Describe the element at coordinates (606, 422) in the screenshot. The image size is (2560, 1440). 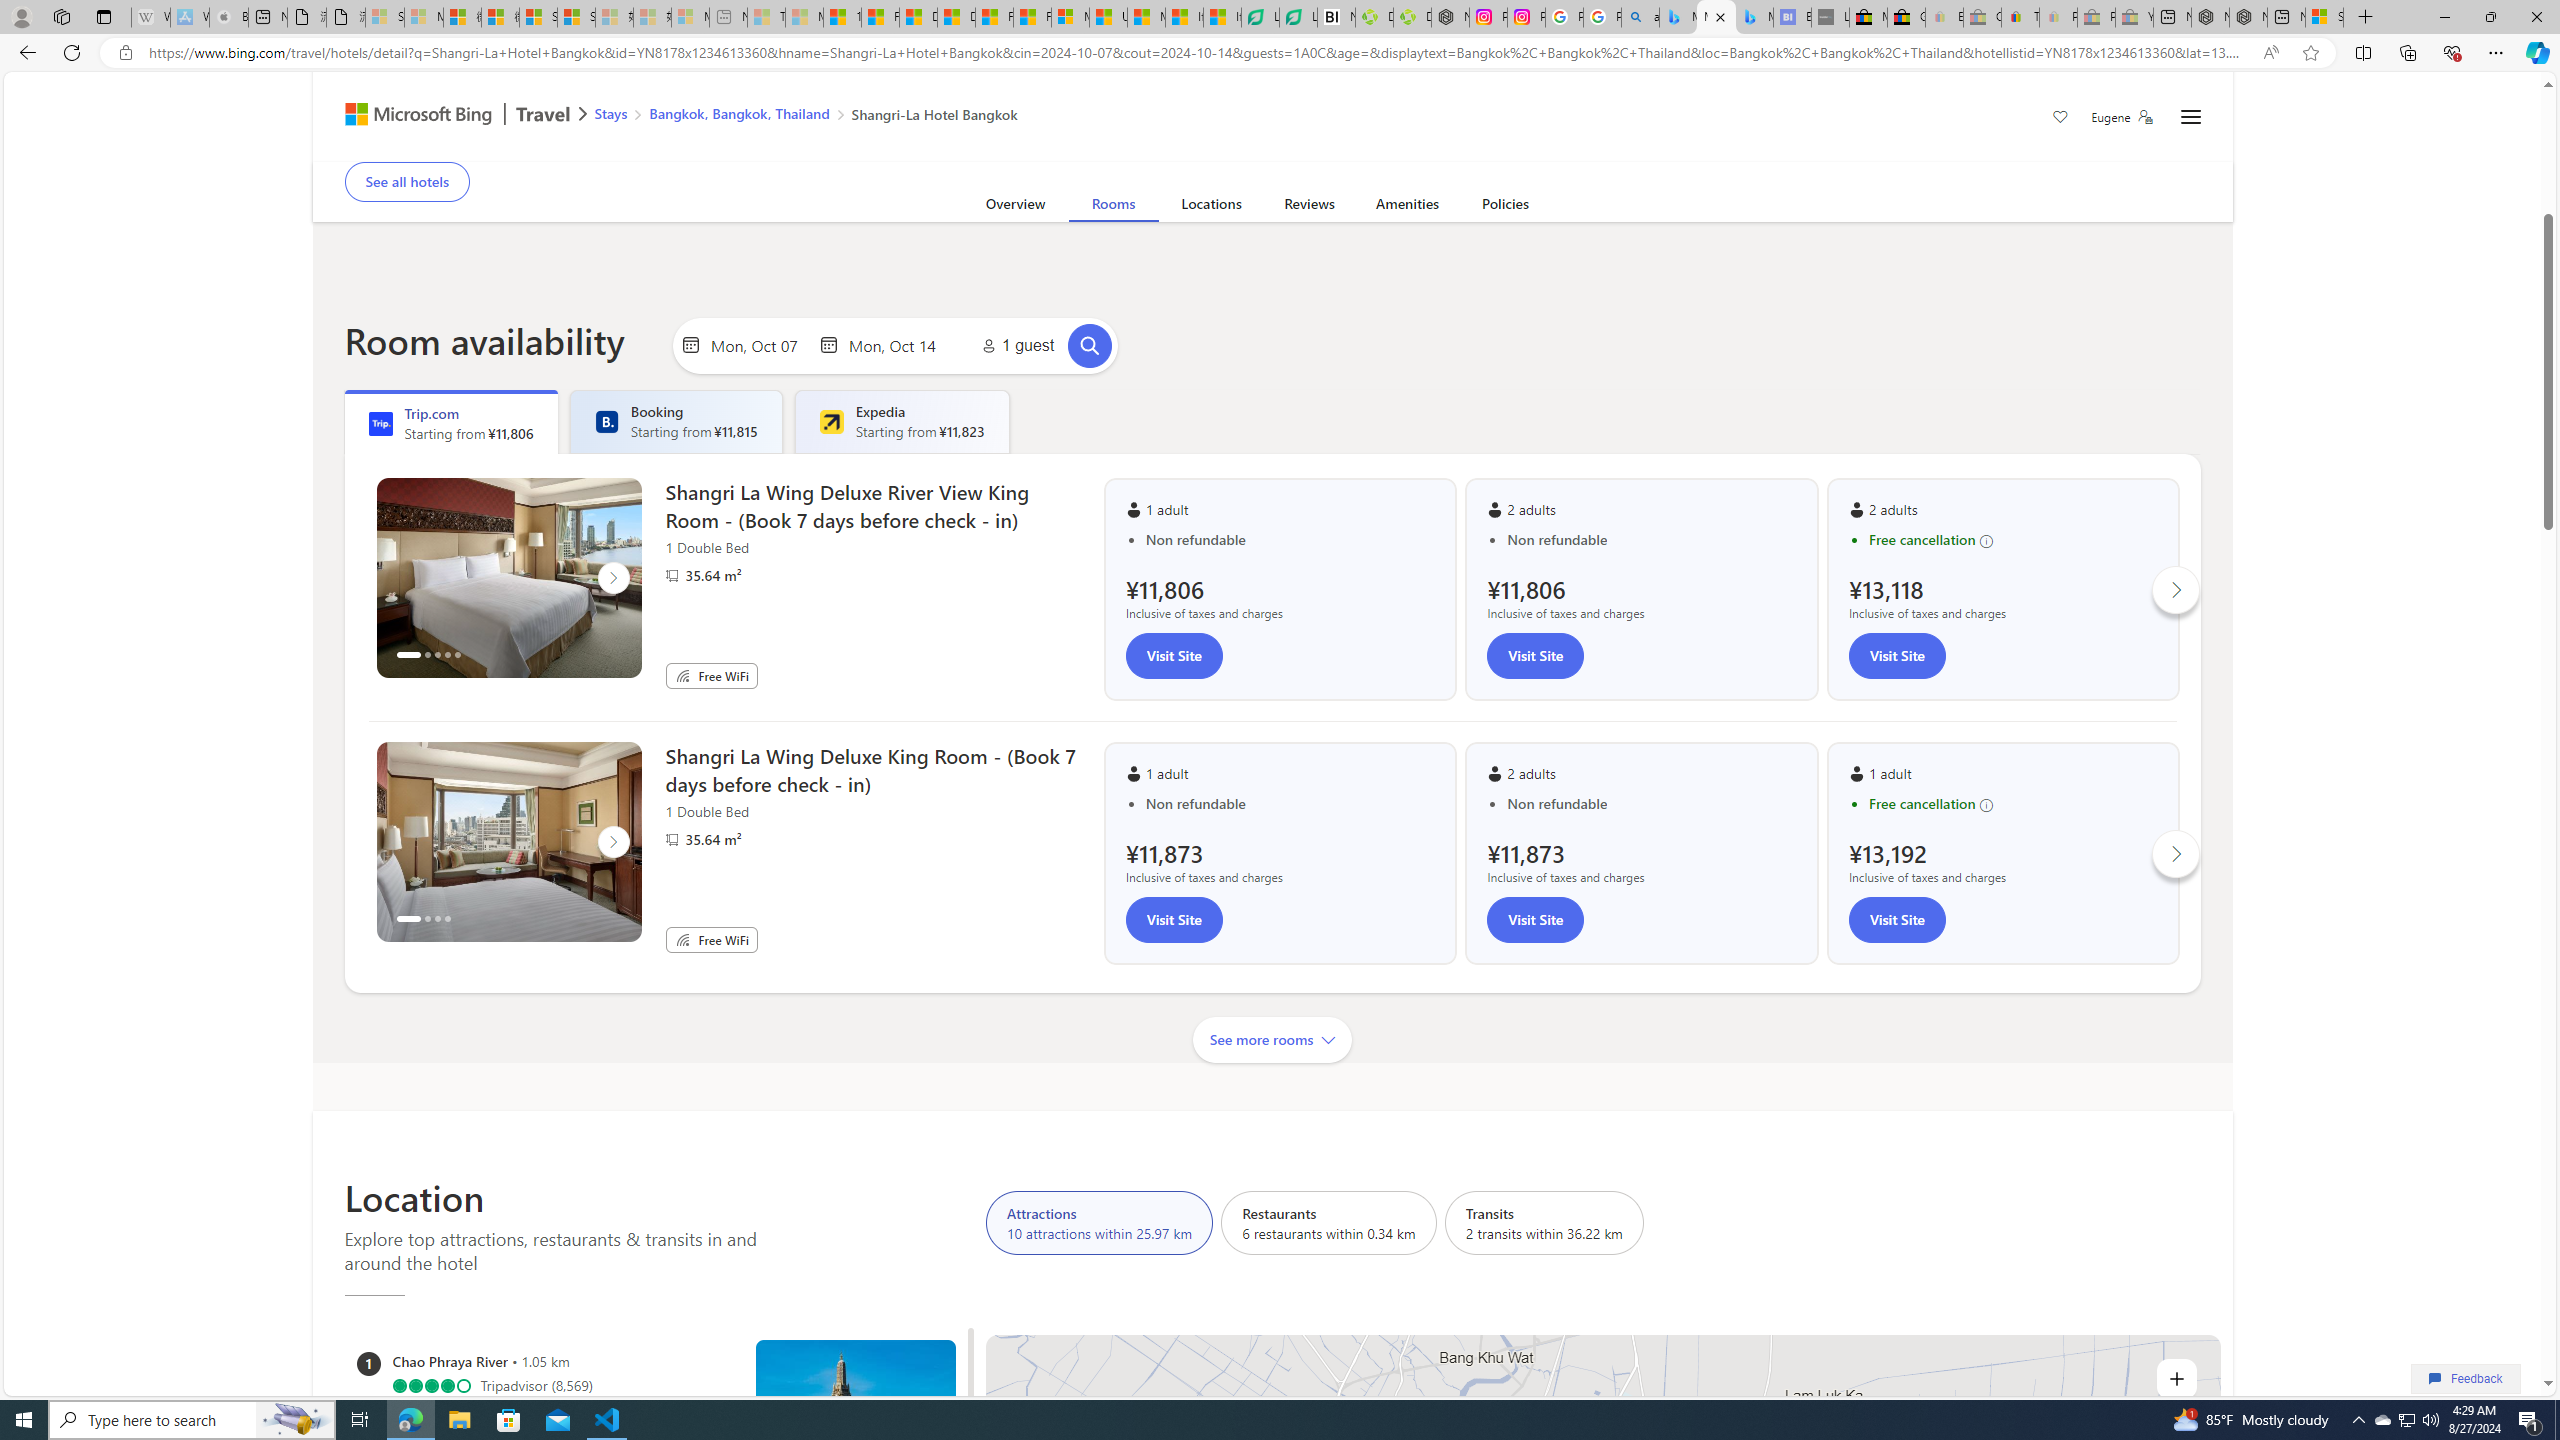
I see `Booking` at that location.